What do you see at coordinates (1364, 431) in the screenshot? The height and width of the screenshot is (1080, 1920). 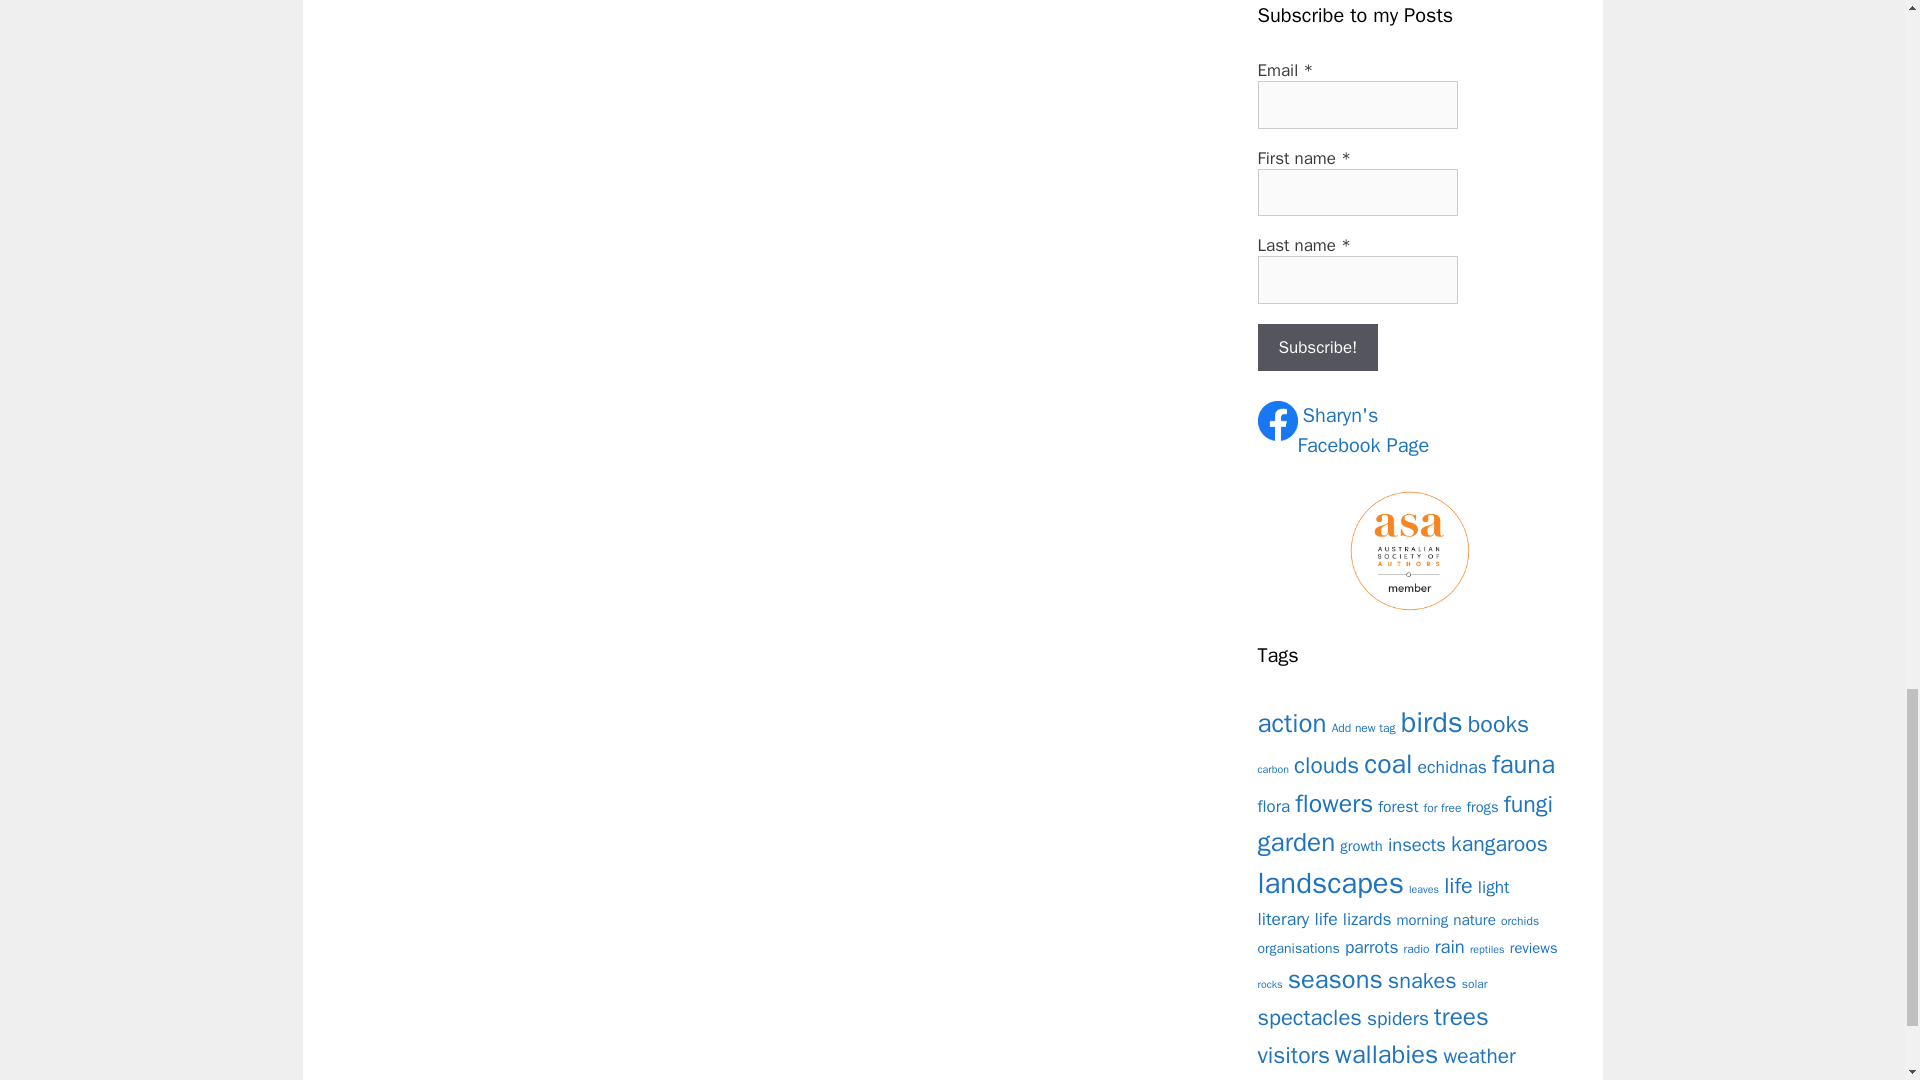 I see `coal` at bounding box center [1364, 431].